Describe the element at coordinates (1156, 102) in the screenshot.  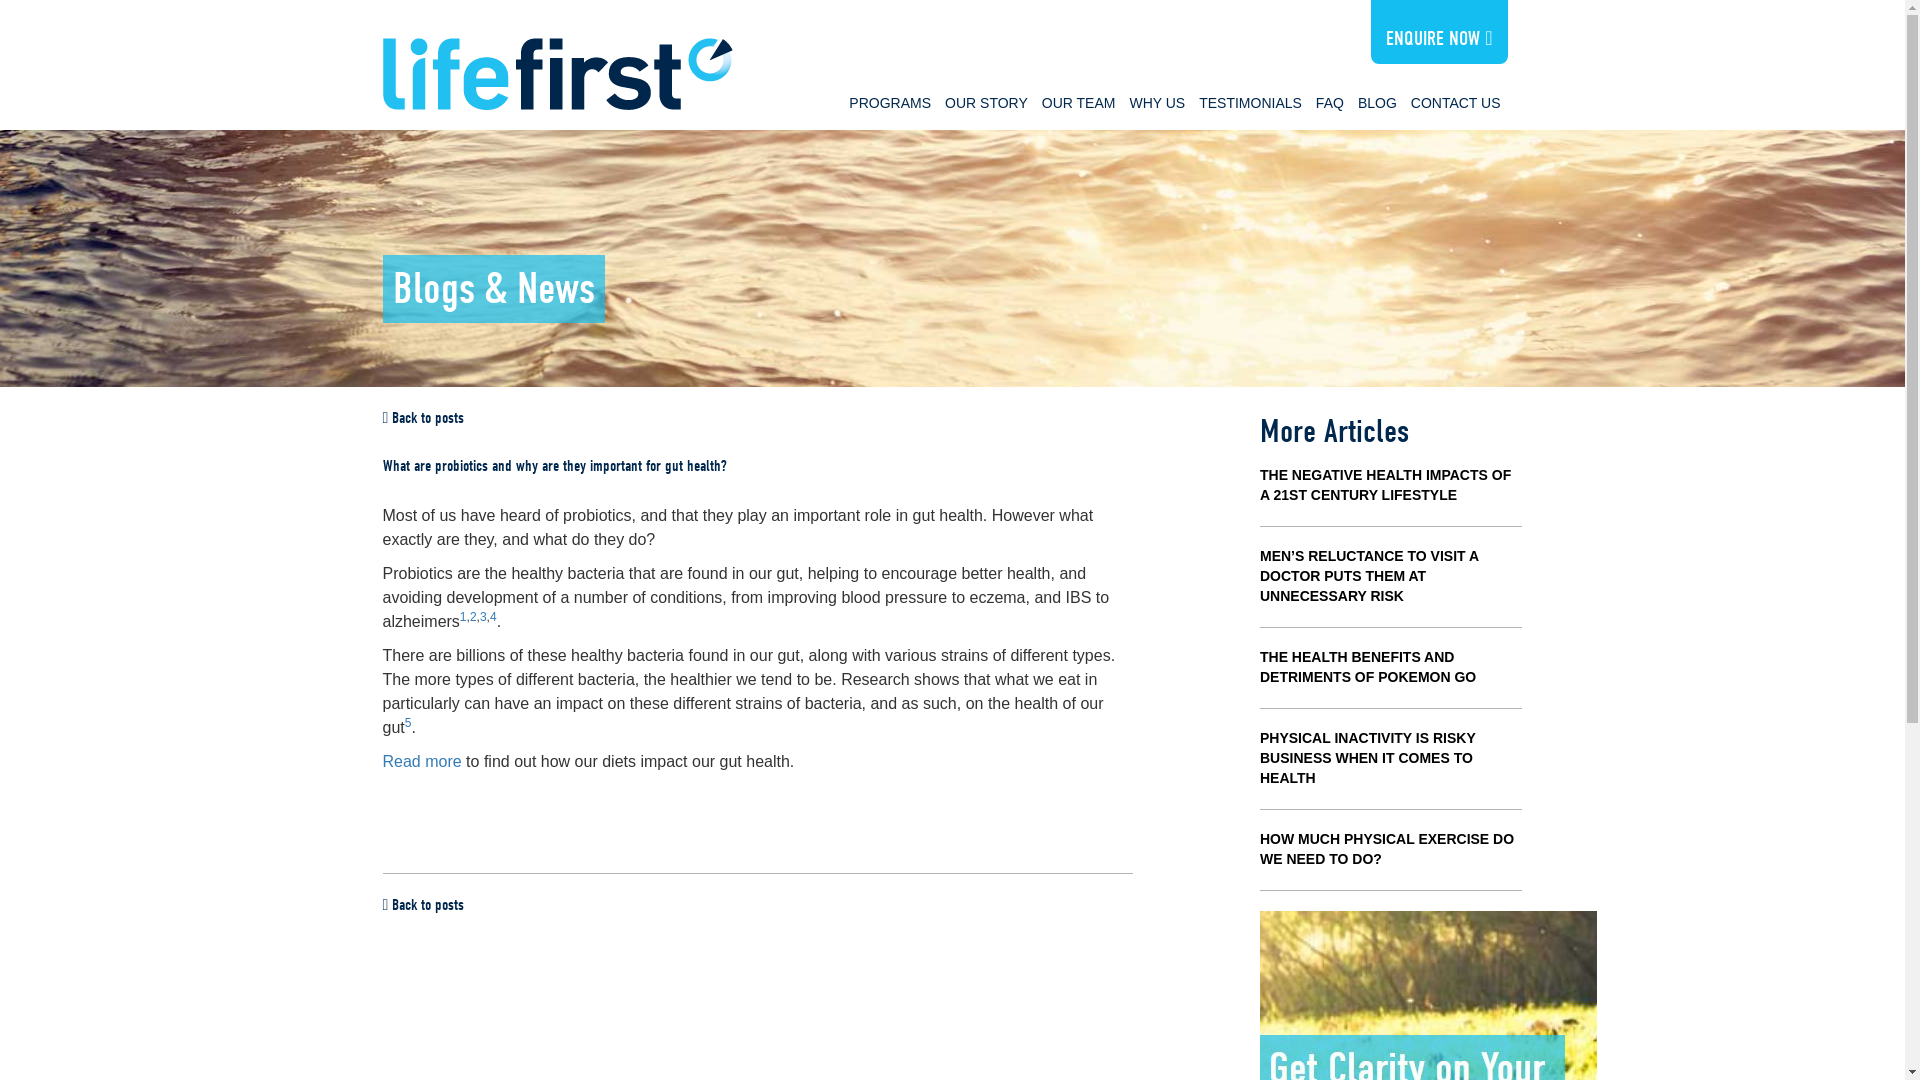
I see `WHY US` at that location.